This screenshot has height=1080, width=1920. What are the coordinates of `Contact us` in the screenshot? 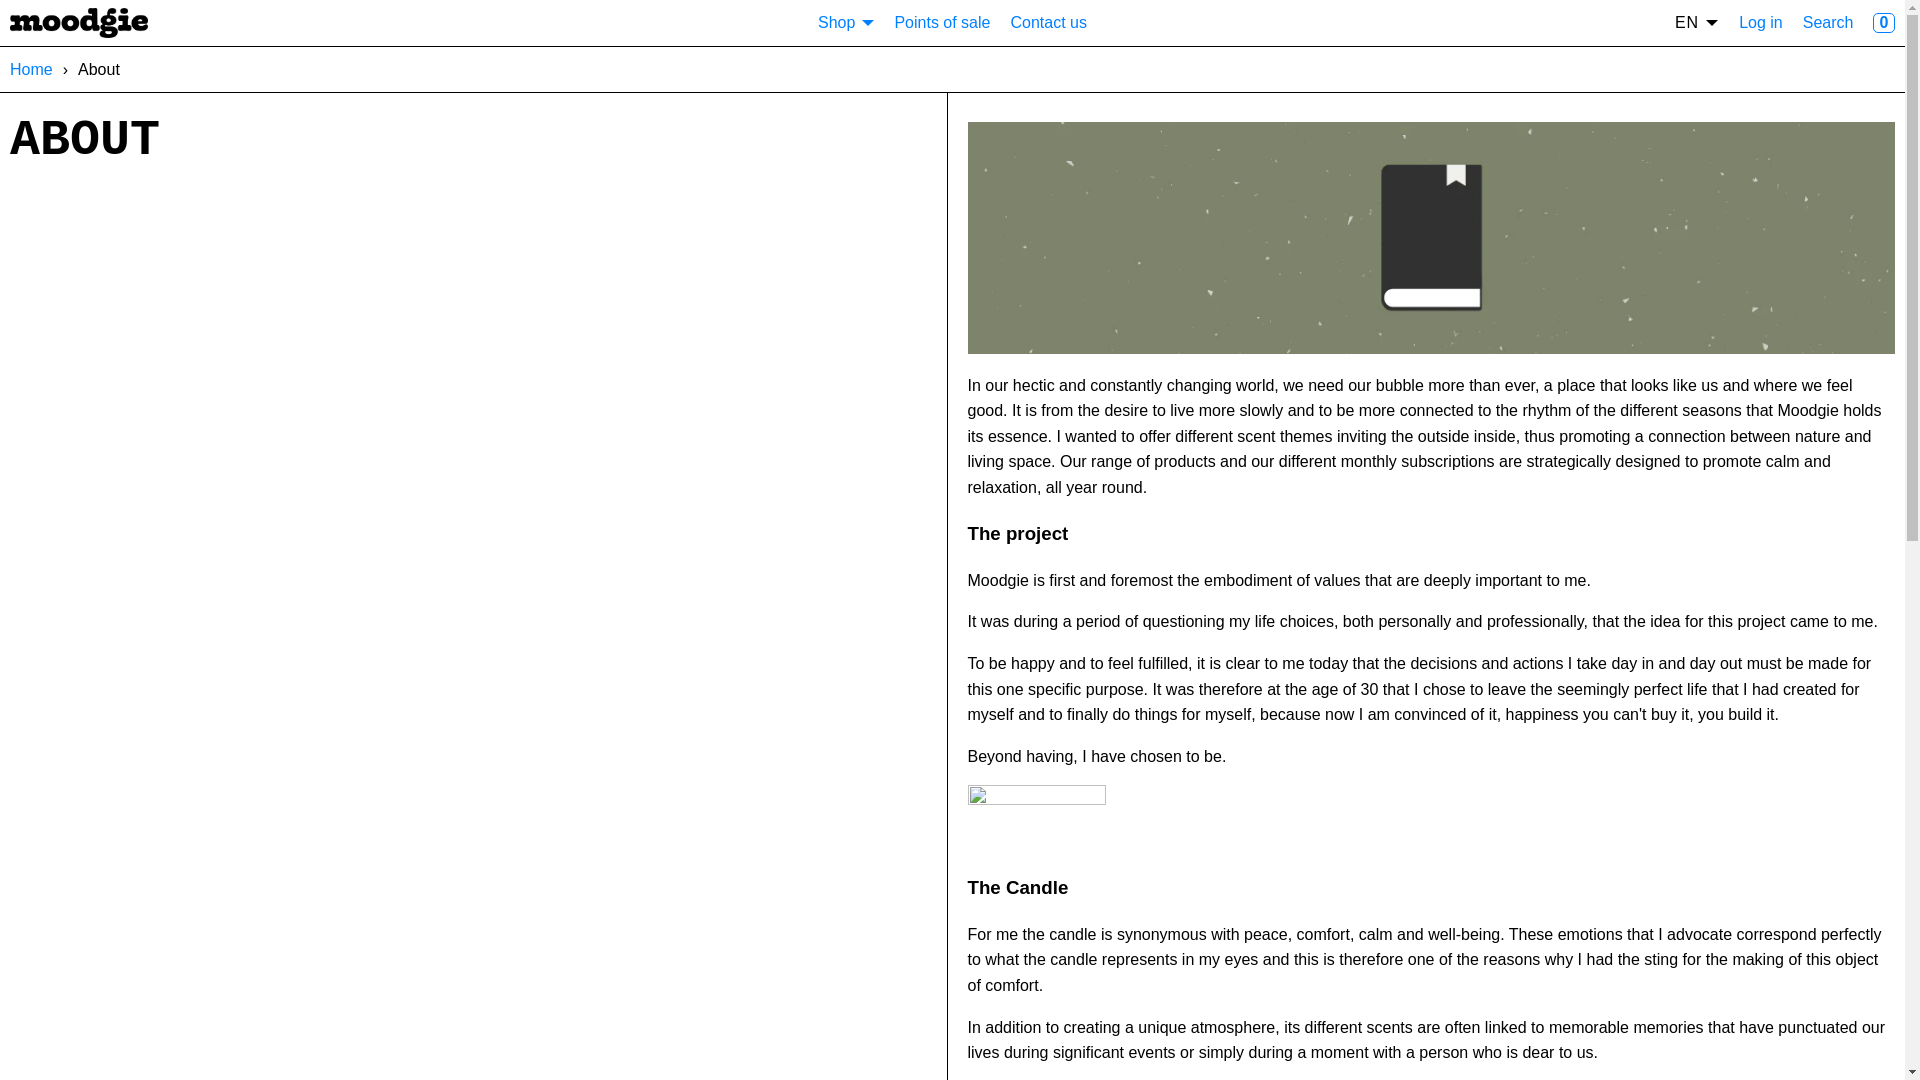 It's located at (1048, 23).